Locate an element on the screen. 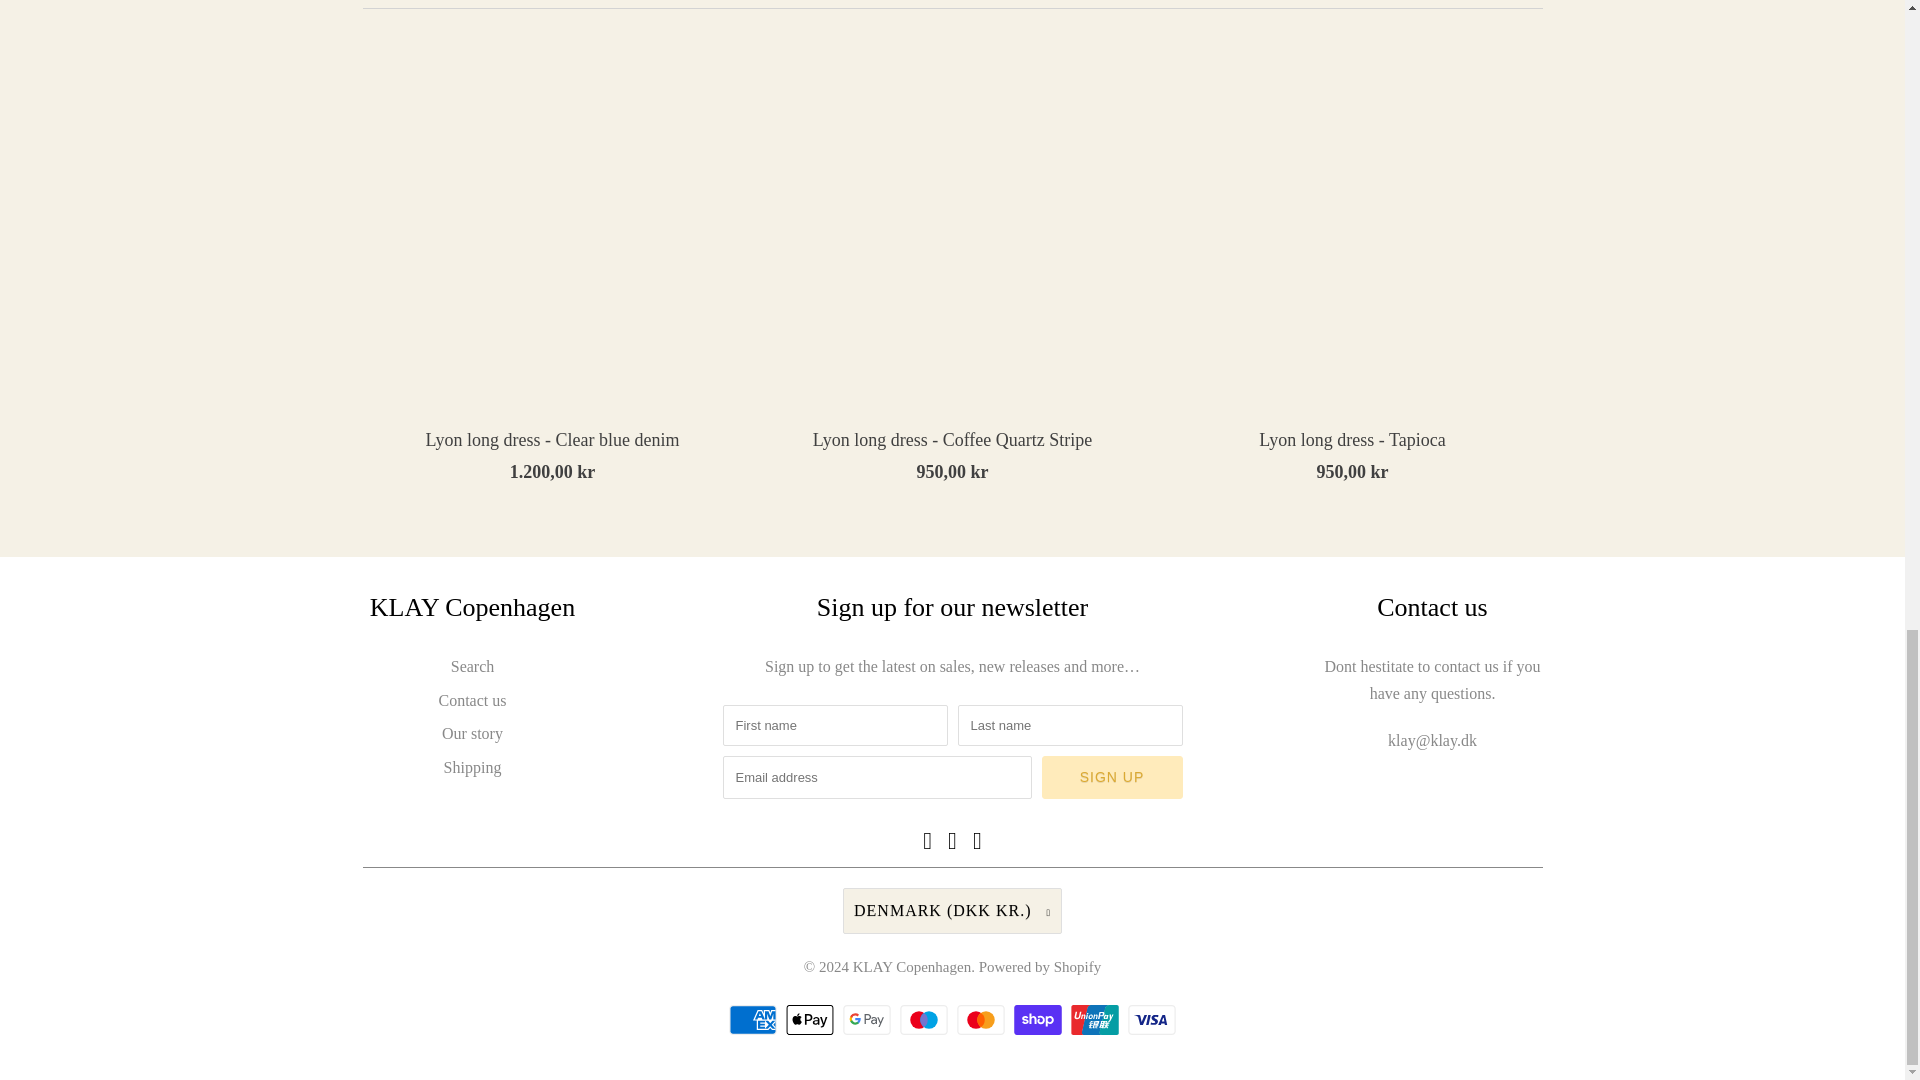 The height and width of the screenshot is (1080, 1920). Sign Up is located at coordinates (1112, 778).